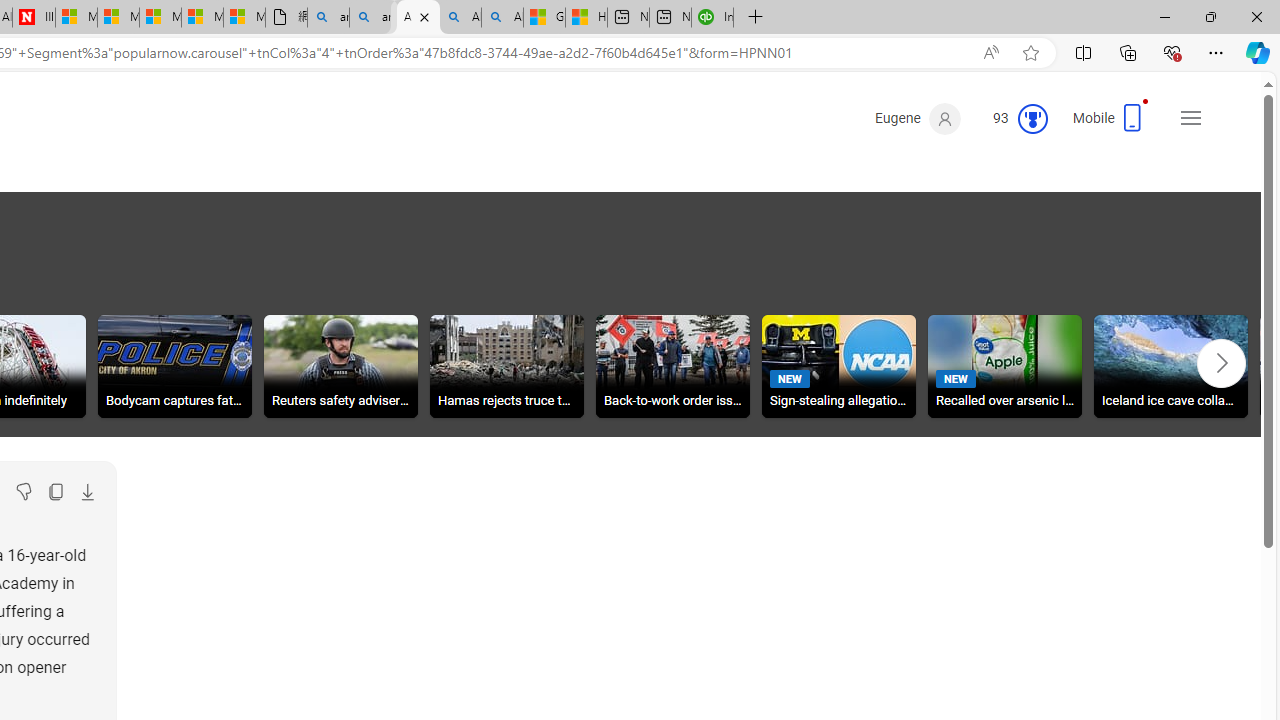 Image resolution: width=1280 pixels, height=720 pixels. Describe the element at coordinates (328, 18) in the screenshot. I see `amazon - Search` at that location.